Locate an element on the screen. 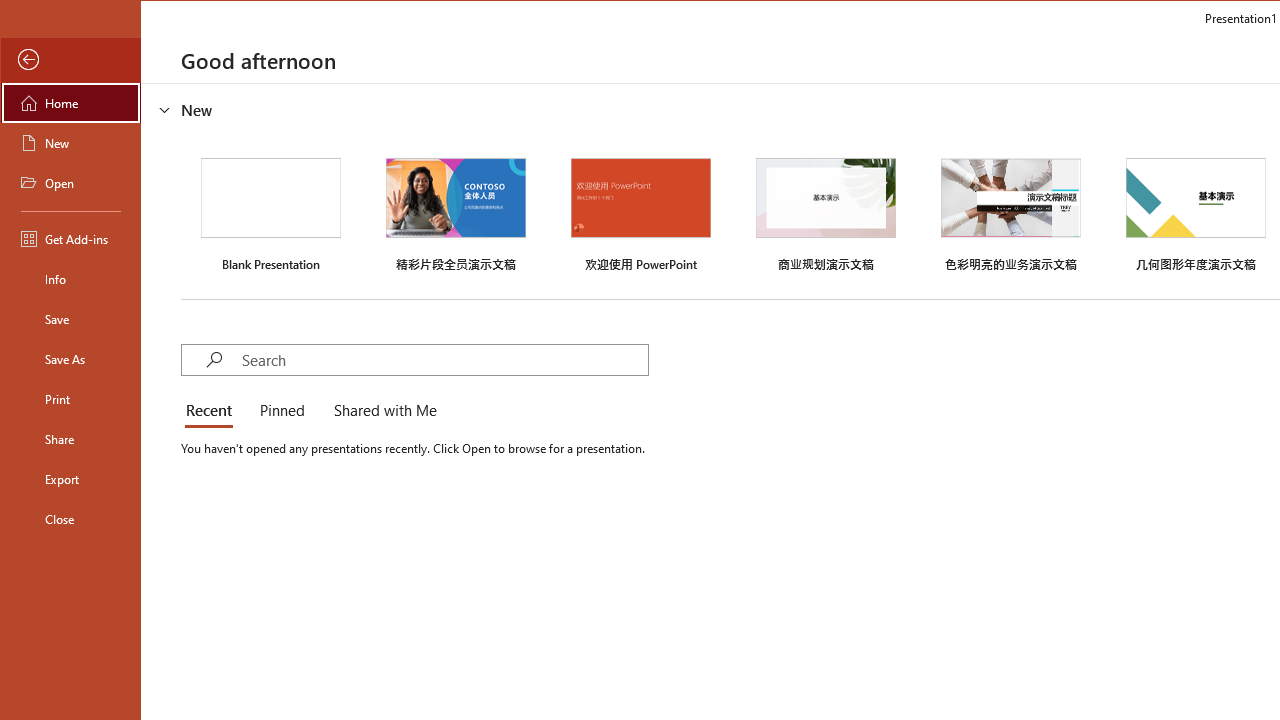 Image resolution: width=1280 pixels, height=720 pixels. Hide or show region is located at coordinates (164, 109).